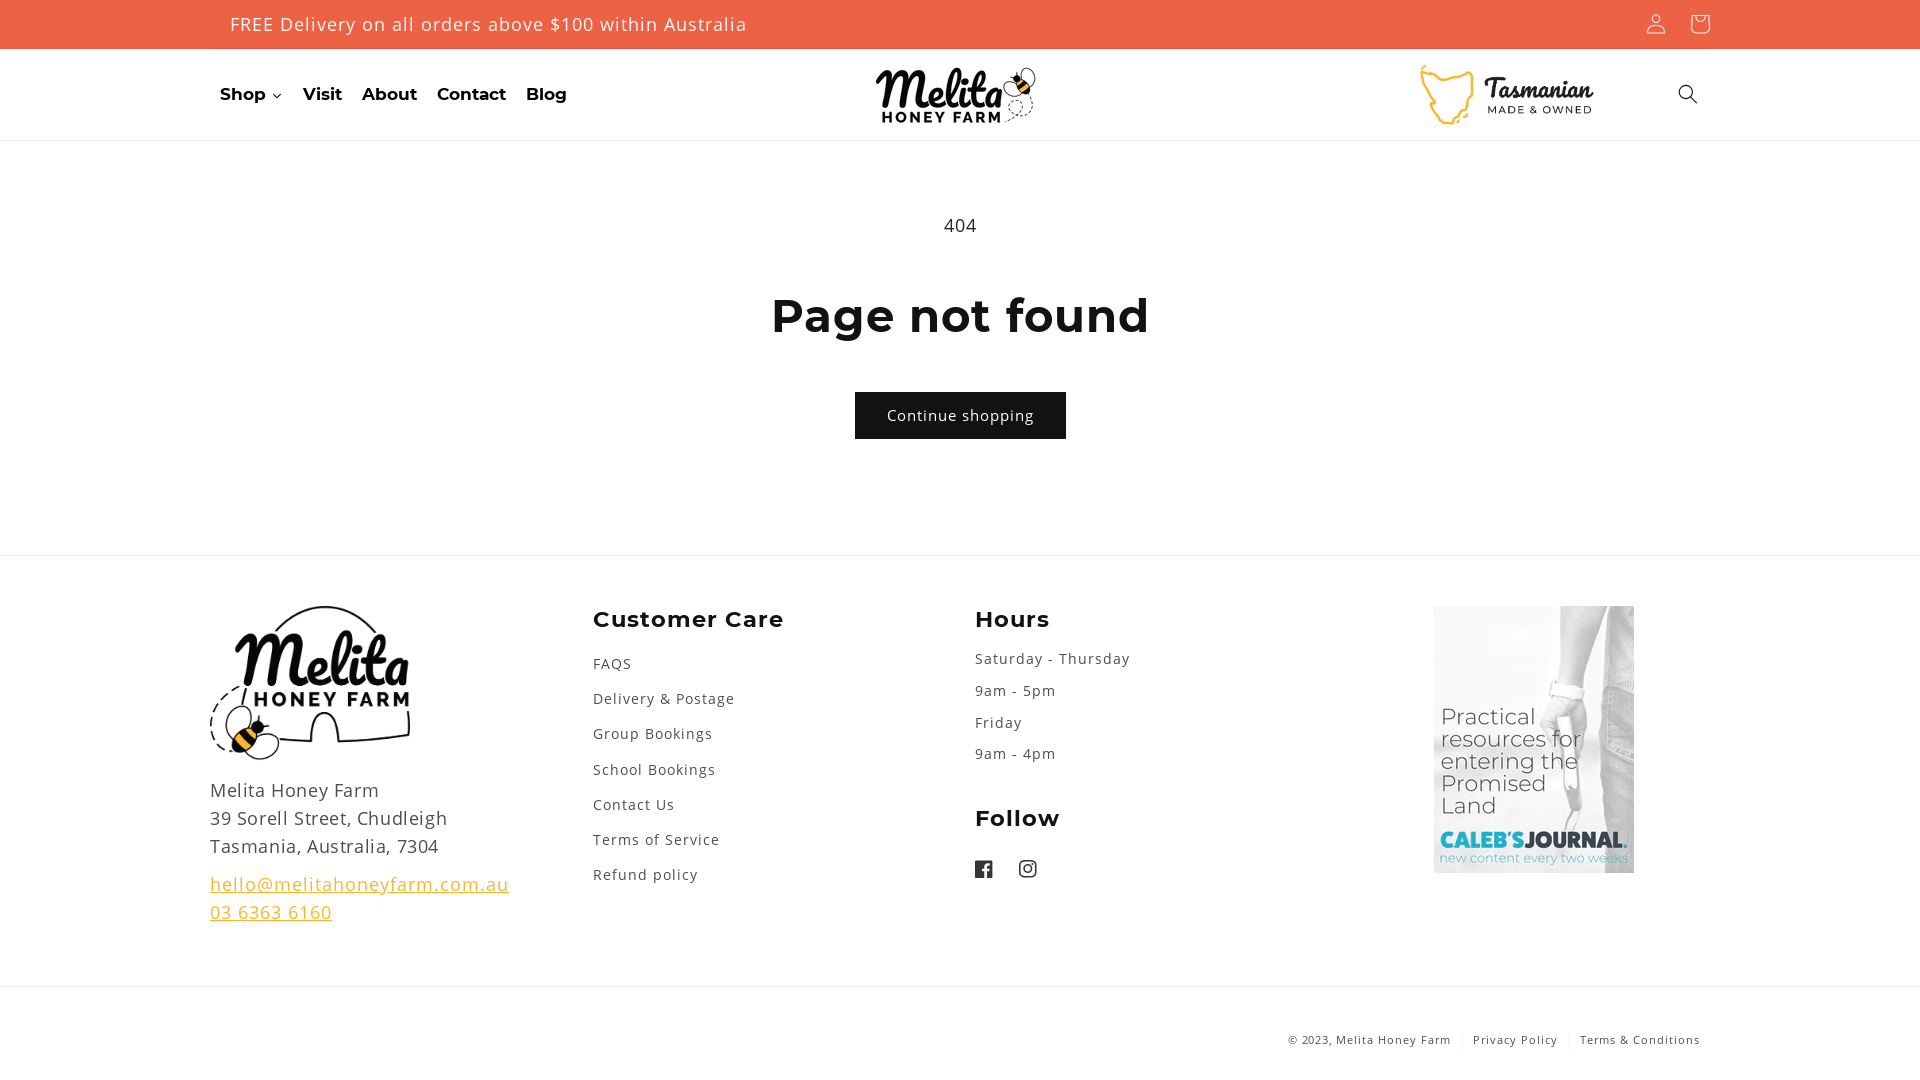 The image size is (1920, 1080). What do you see at coordinates (1700, 24) in the screenshot?
I see `Cart` at bounding box center [1700, 24].